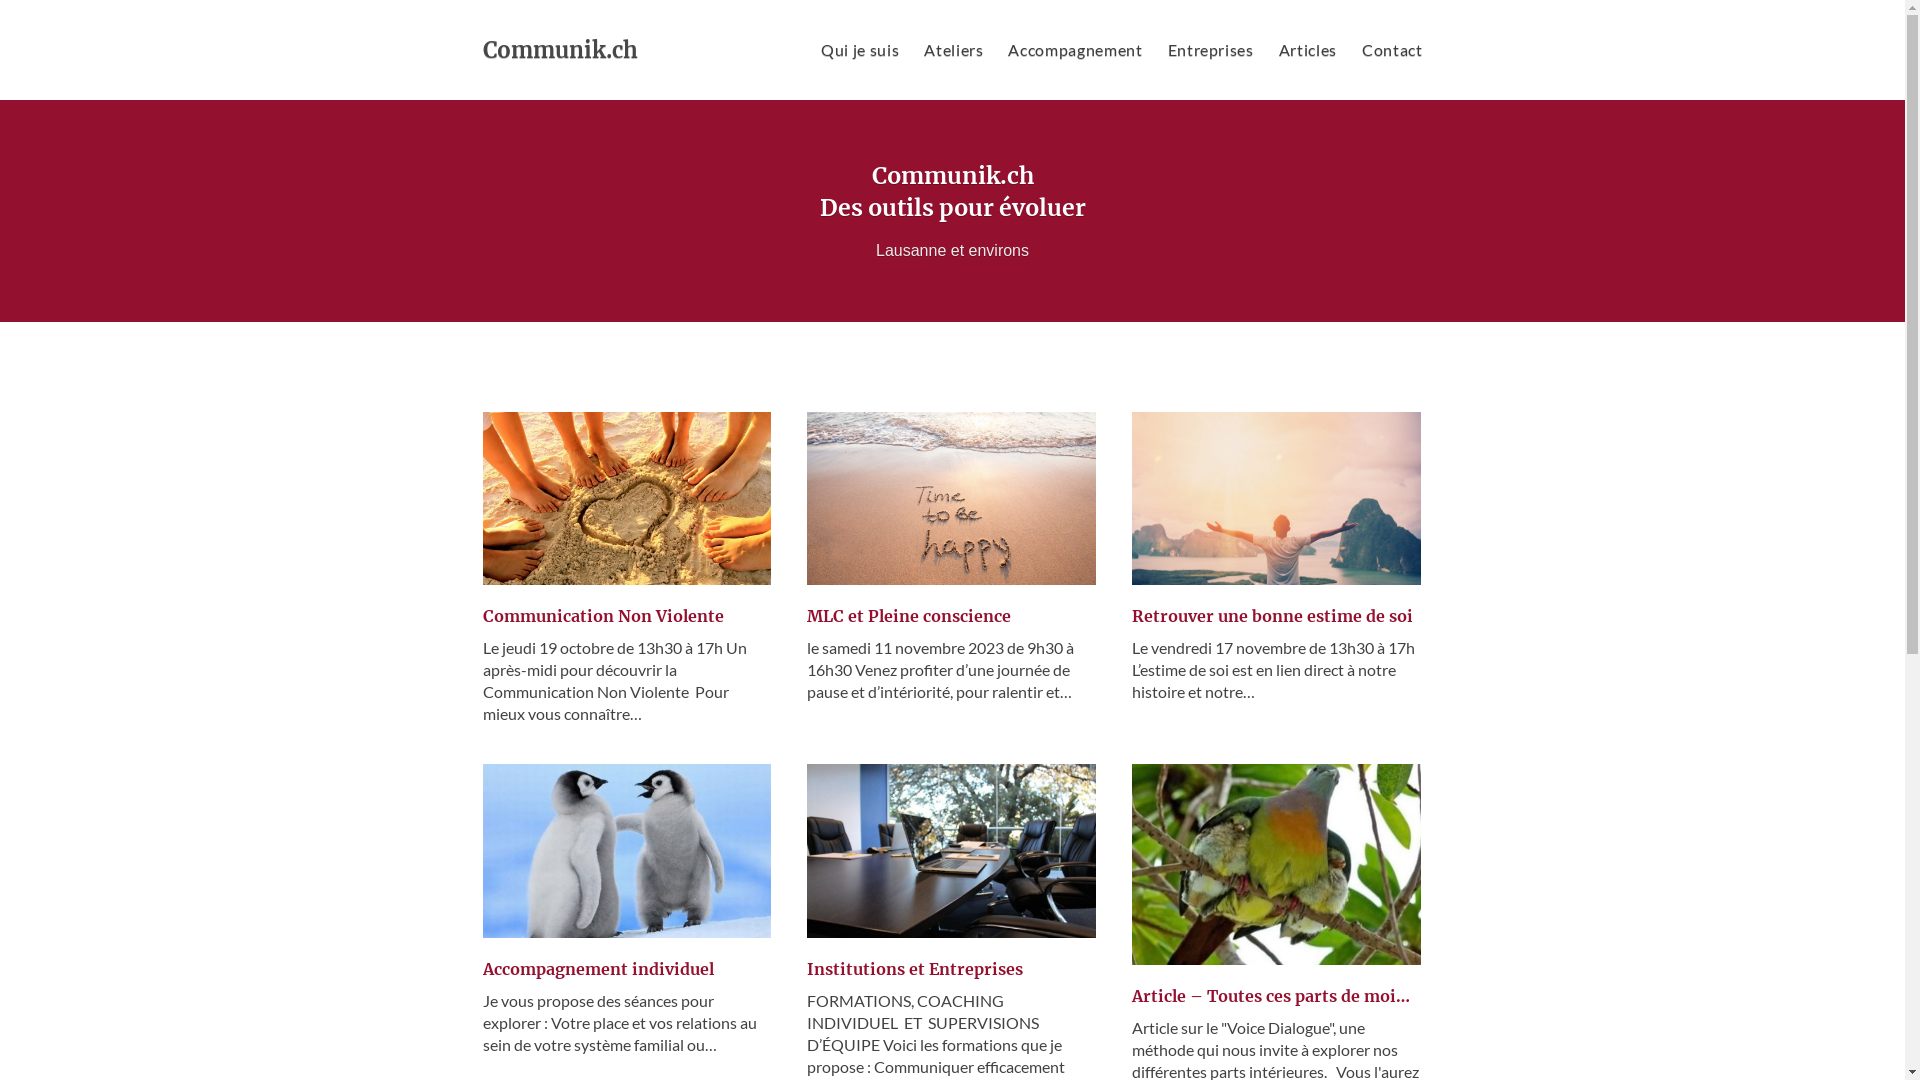 The width and height of the screenshot is (1920, 1080). I want to click on Qui je suis, so click(860, 50).